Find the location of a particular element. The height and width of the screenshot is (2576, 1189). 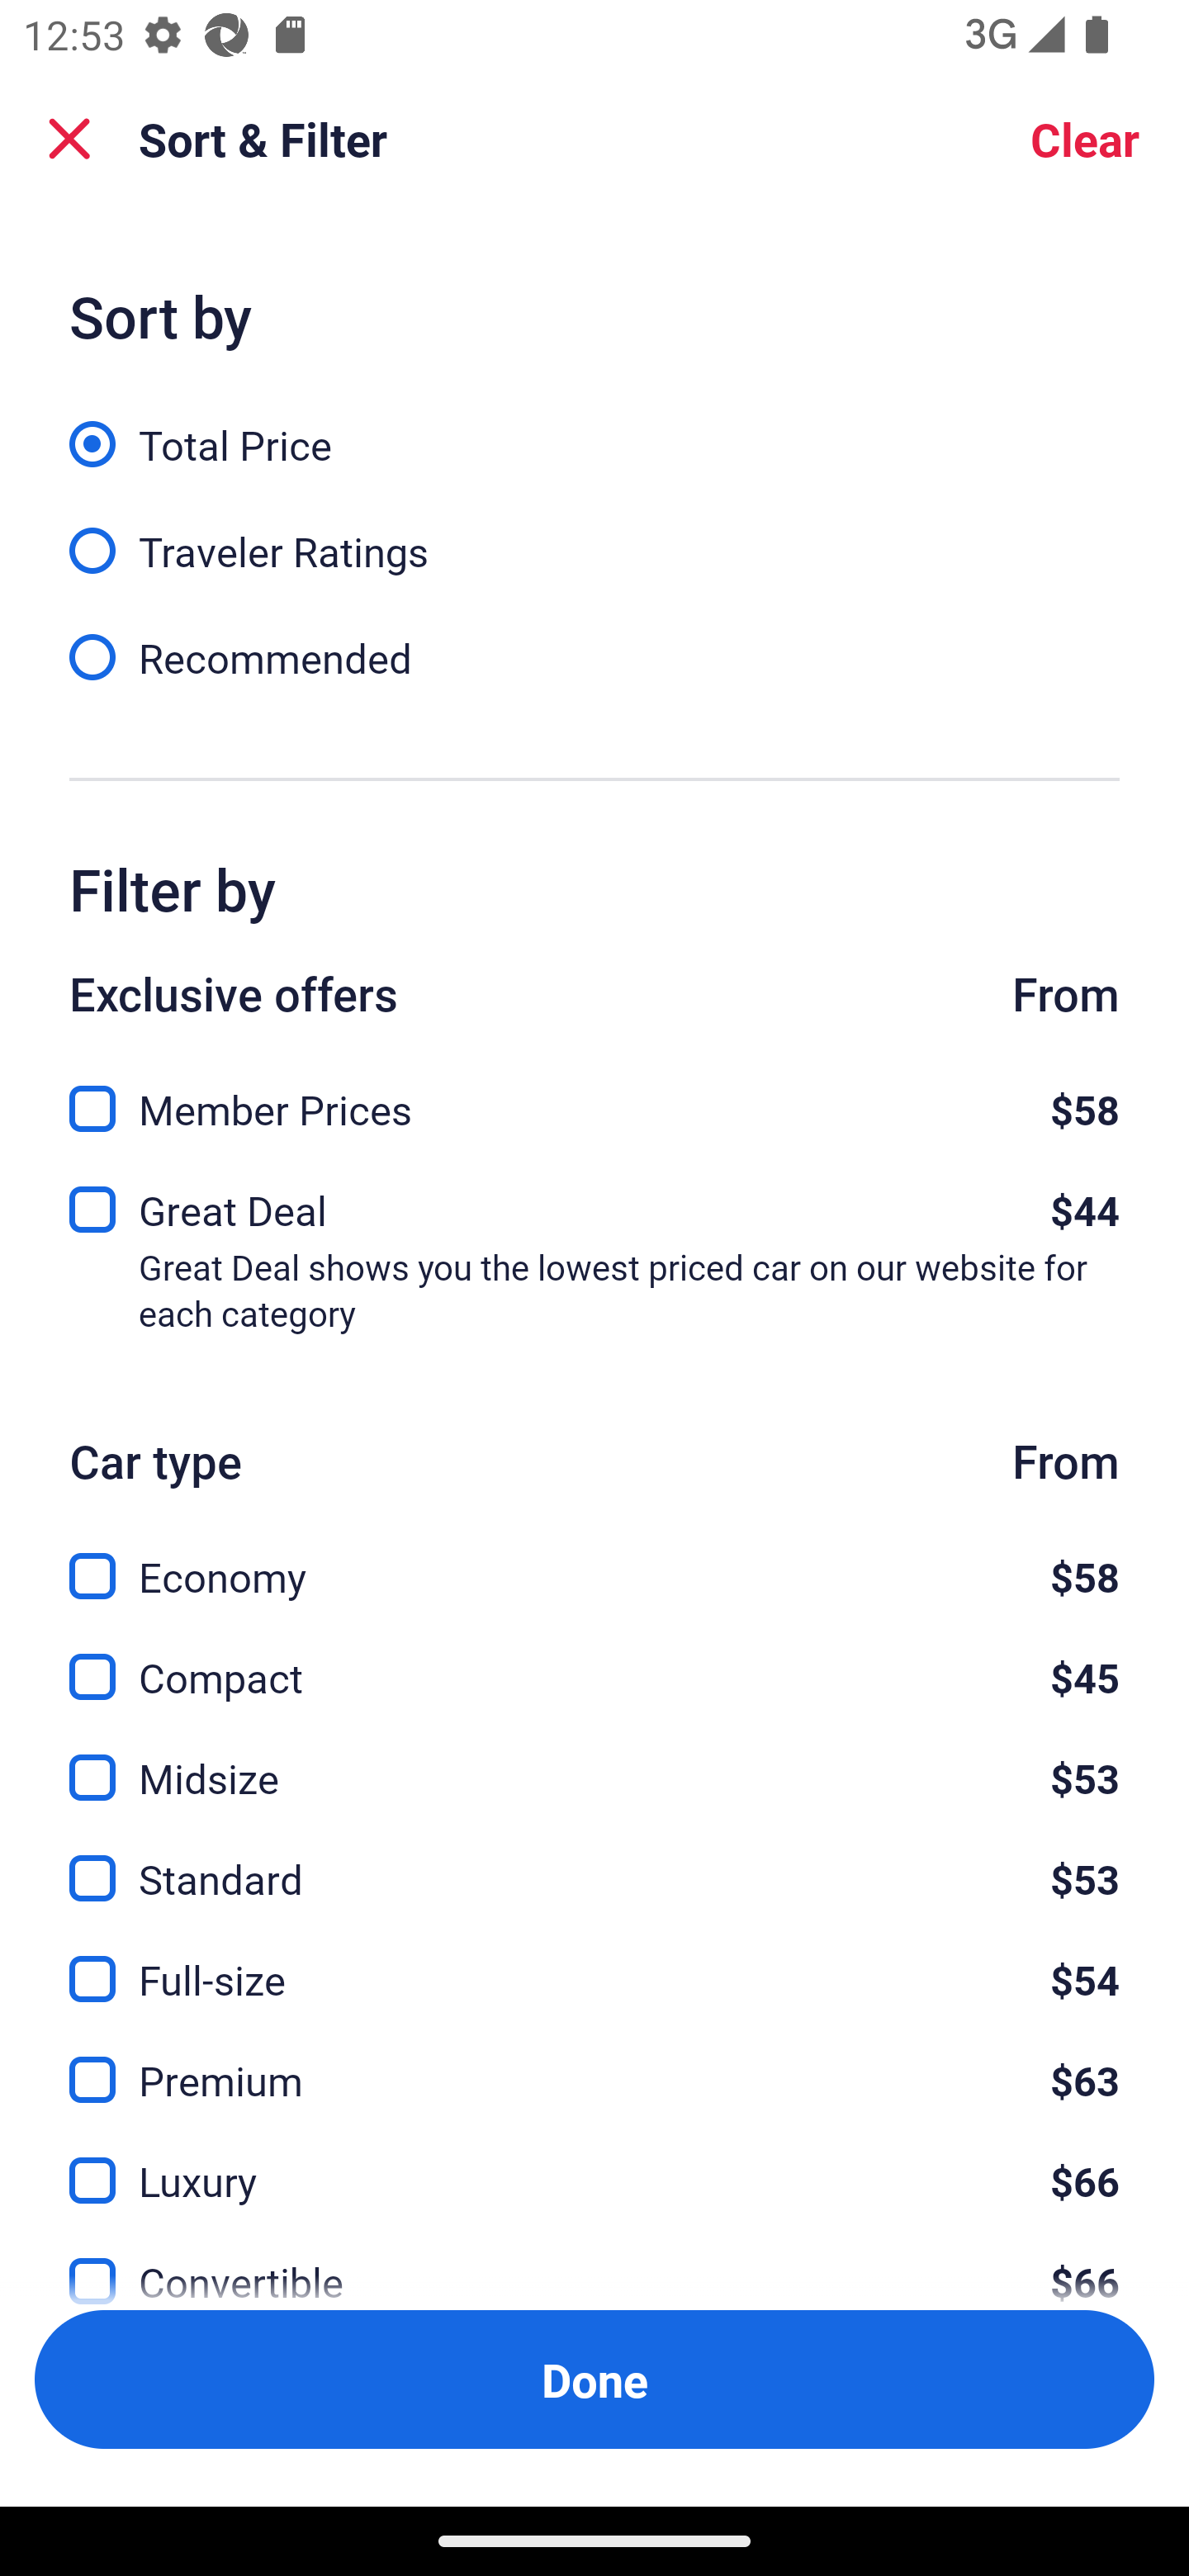

Apply and close Sort and Filter Done is located at coordinates (594, 2379).